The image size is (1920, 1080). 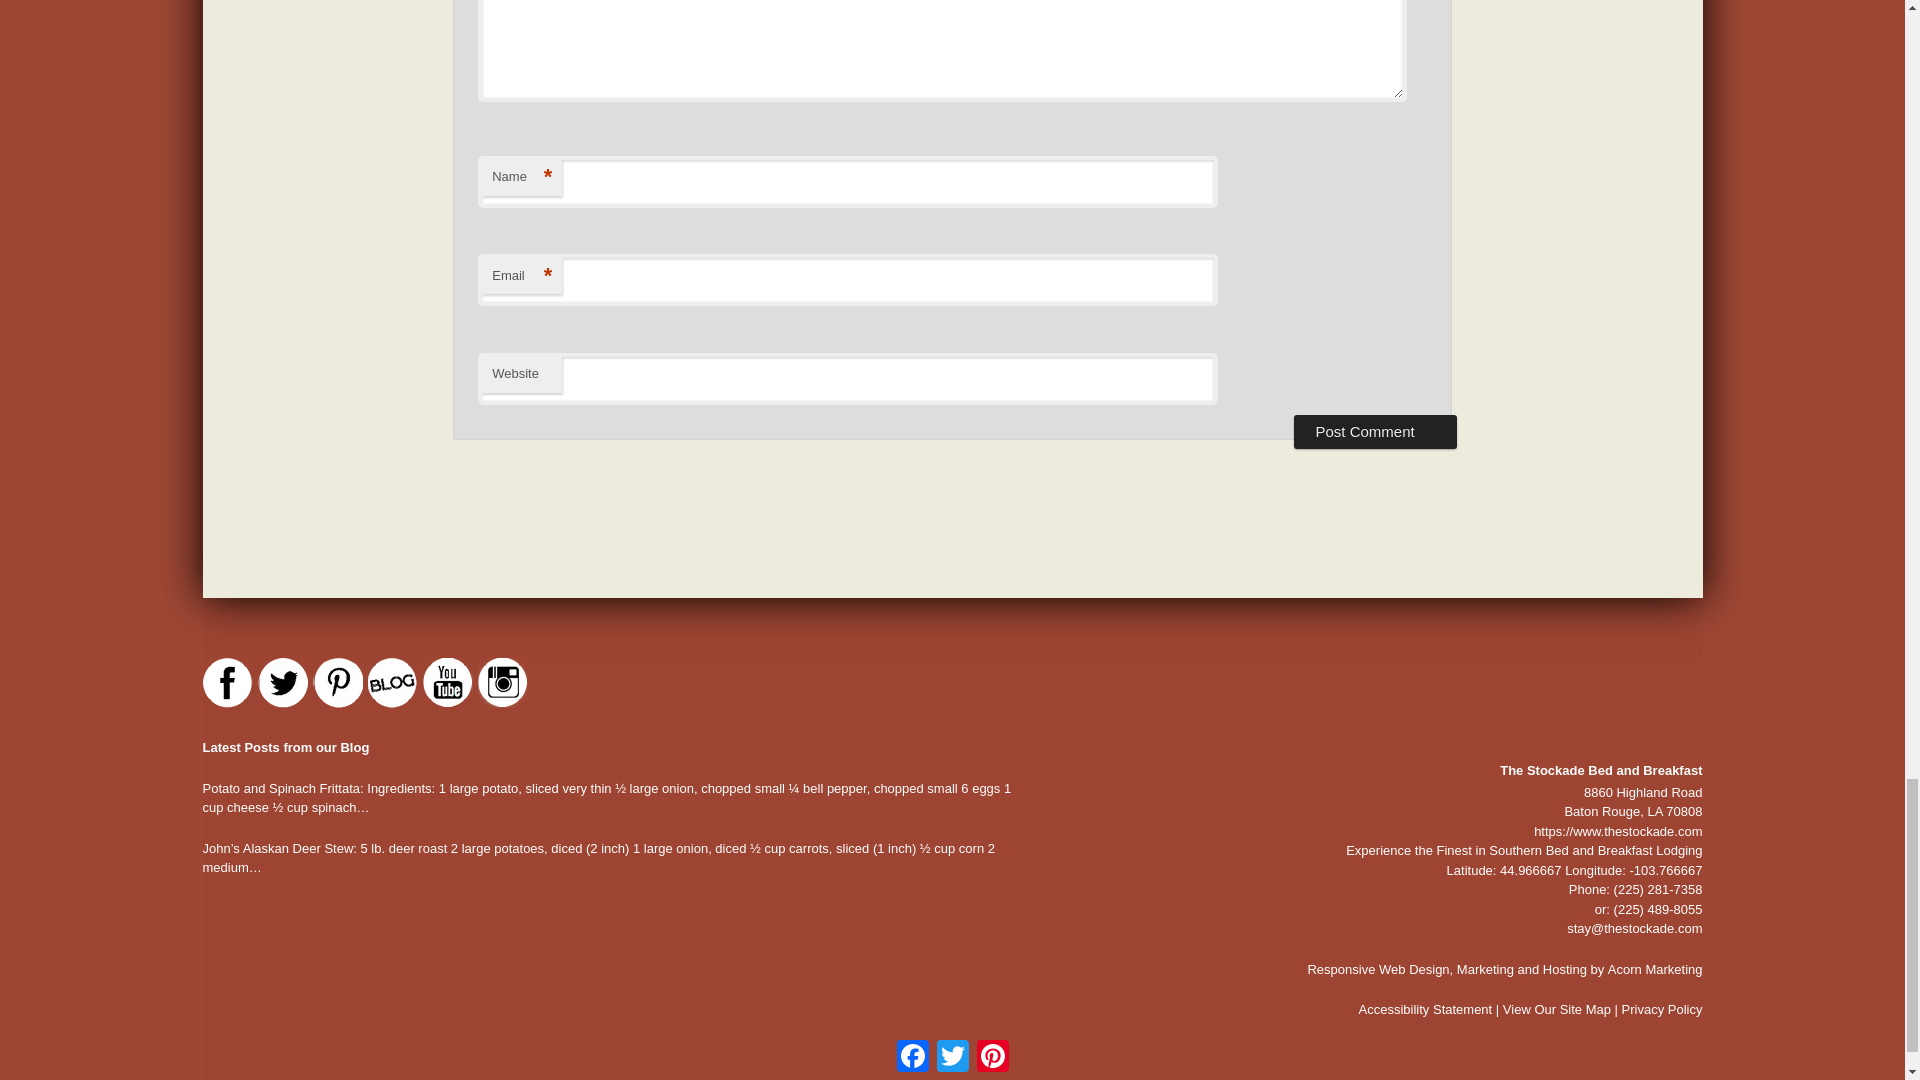 What do you see at coordinates (393, 682) in the screenshot?
I see `Read our Blog` at bounding box center [393, 682].